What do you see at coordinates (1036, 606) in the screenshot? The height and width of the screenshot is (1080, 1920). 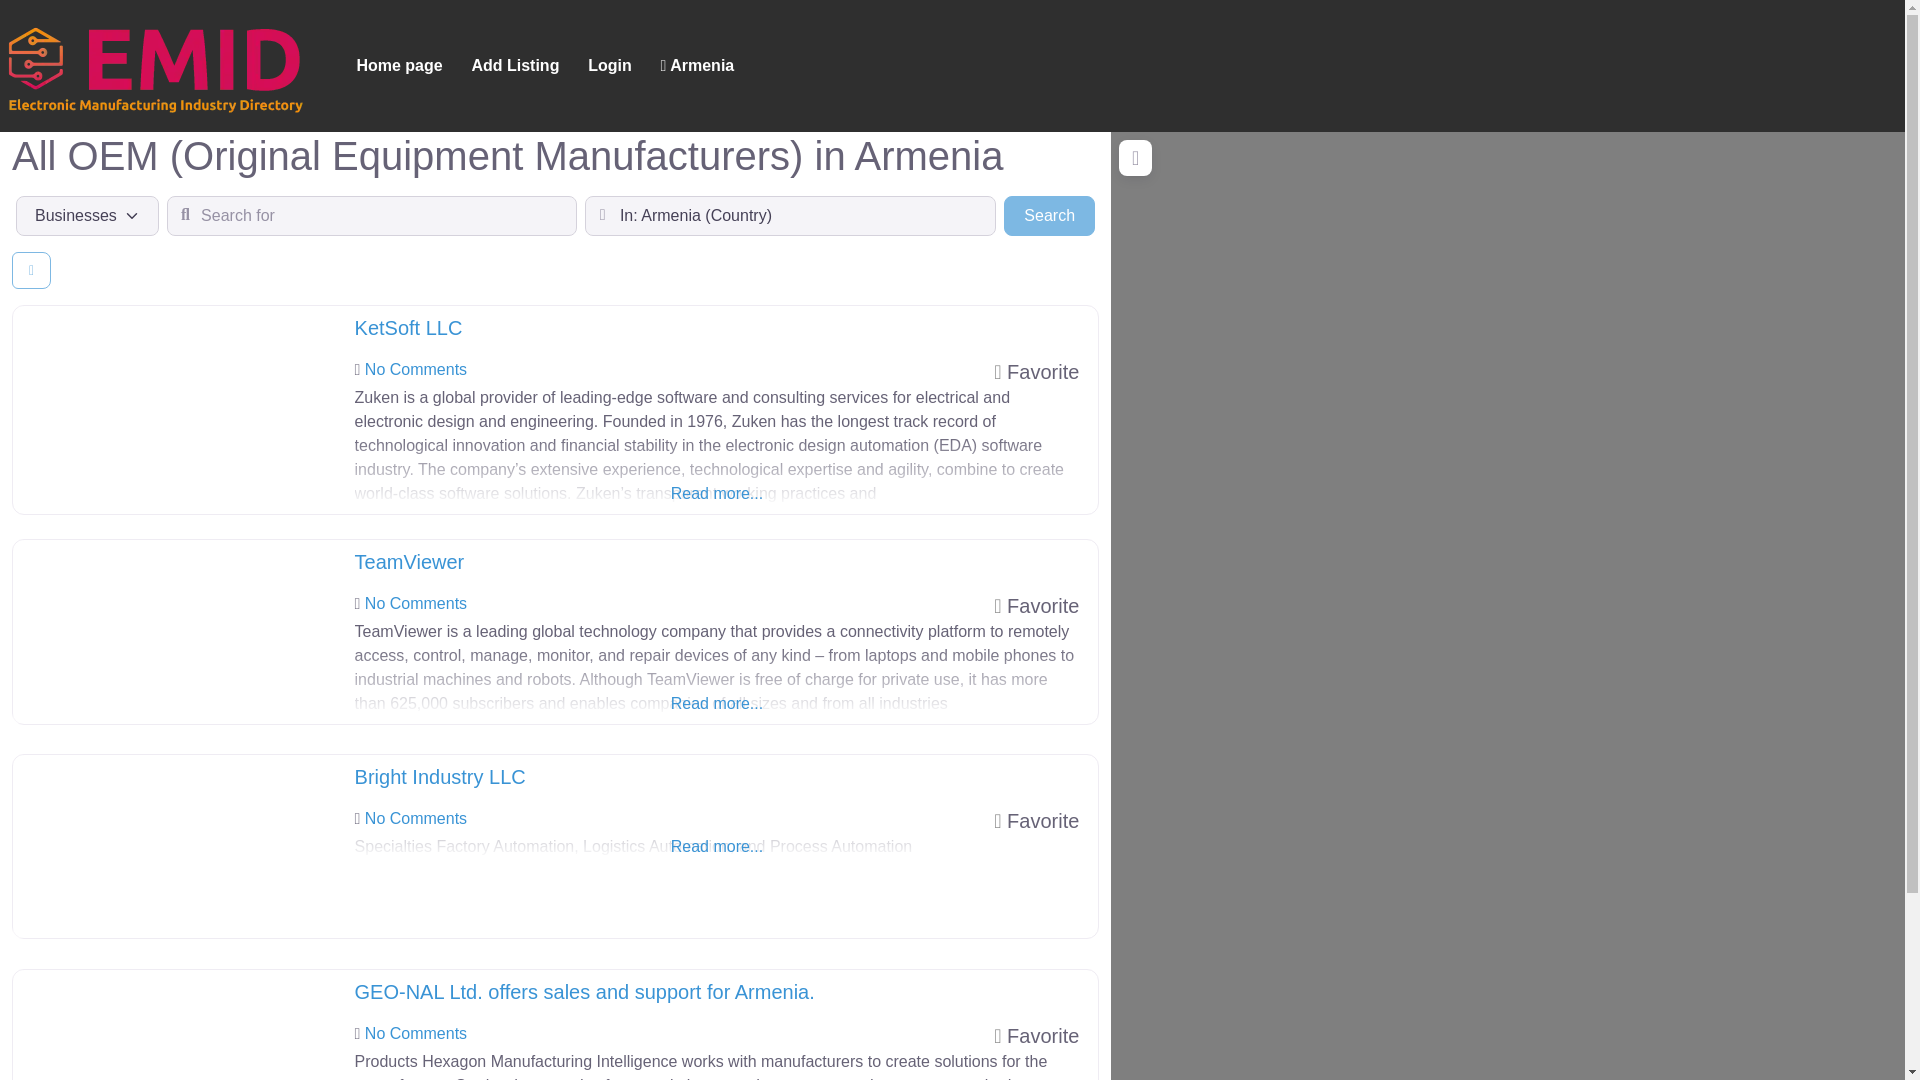 I see `Home page` at bounding box center [1036, 606].